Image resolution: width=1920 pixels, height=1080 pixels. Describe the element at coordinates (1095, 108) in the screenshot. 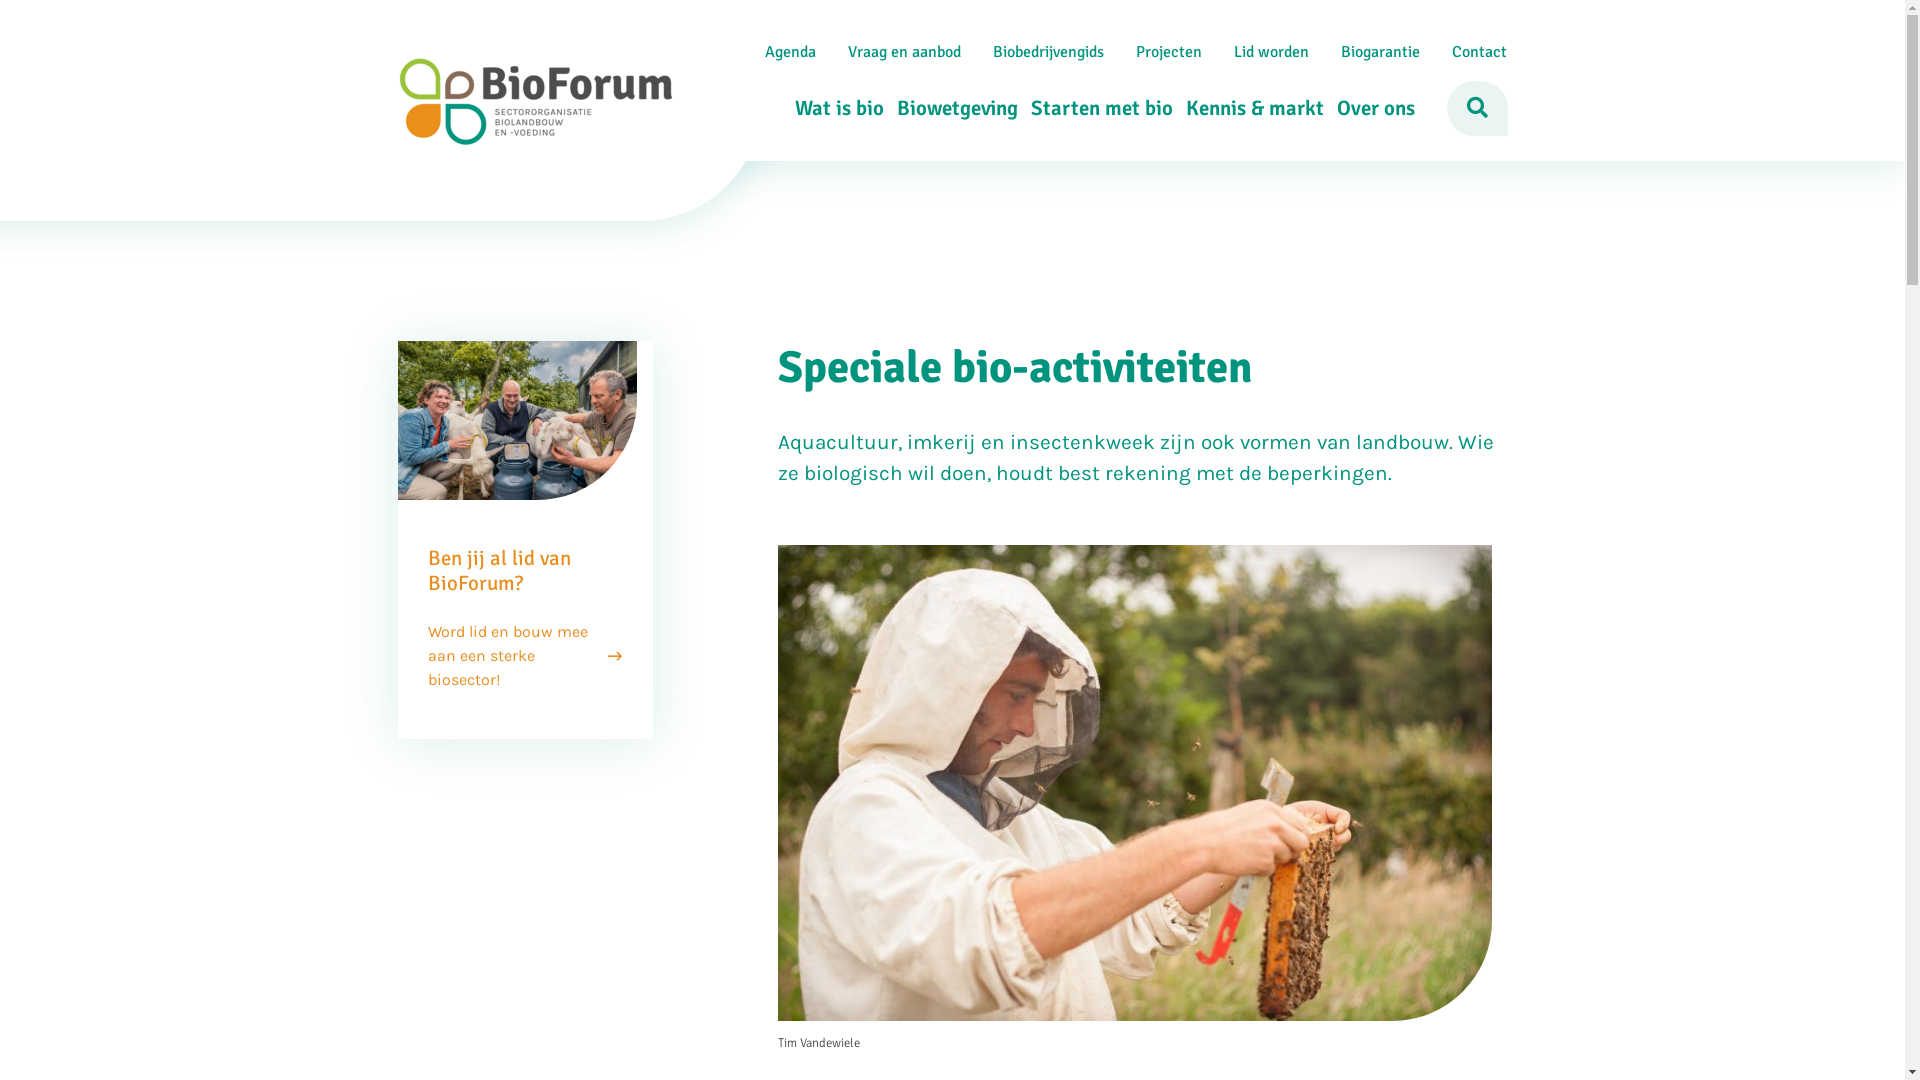

I see `Starten met bio` at that location.